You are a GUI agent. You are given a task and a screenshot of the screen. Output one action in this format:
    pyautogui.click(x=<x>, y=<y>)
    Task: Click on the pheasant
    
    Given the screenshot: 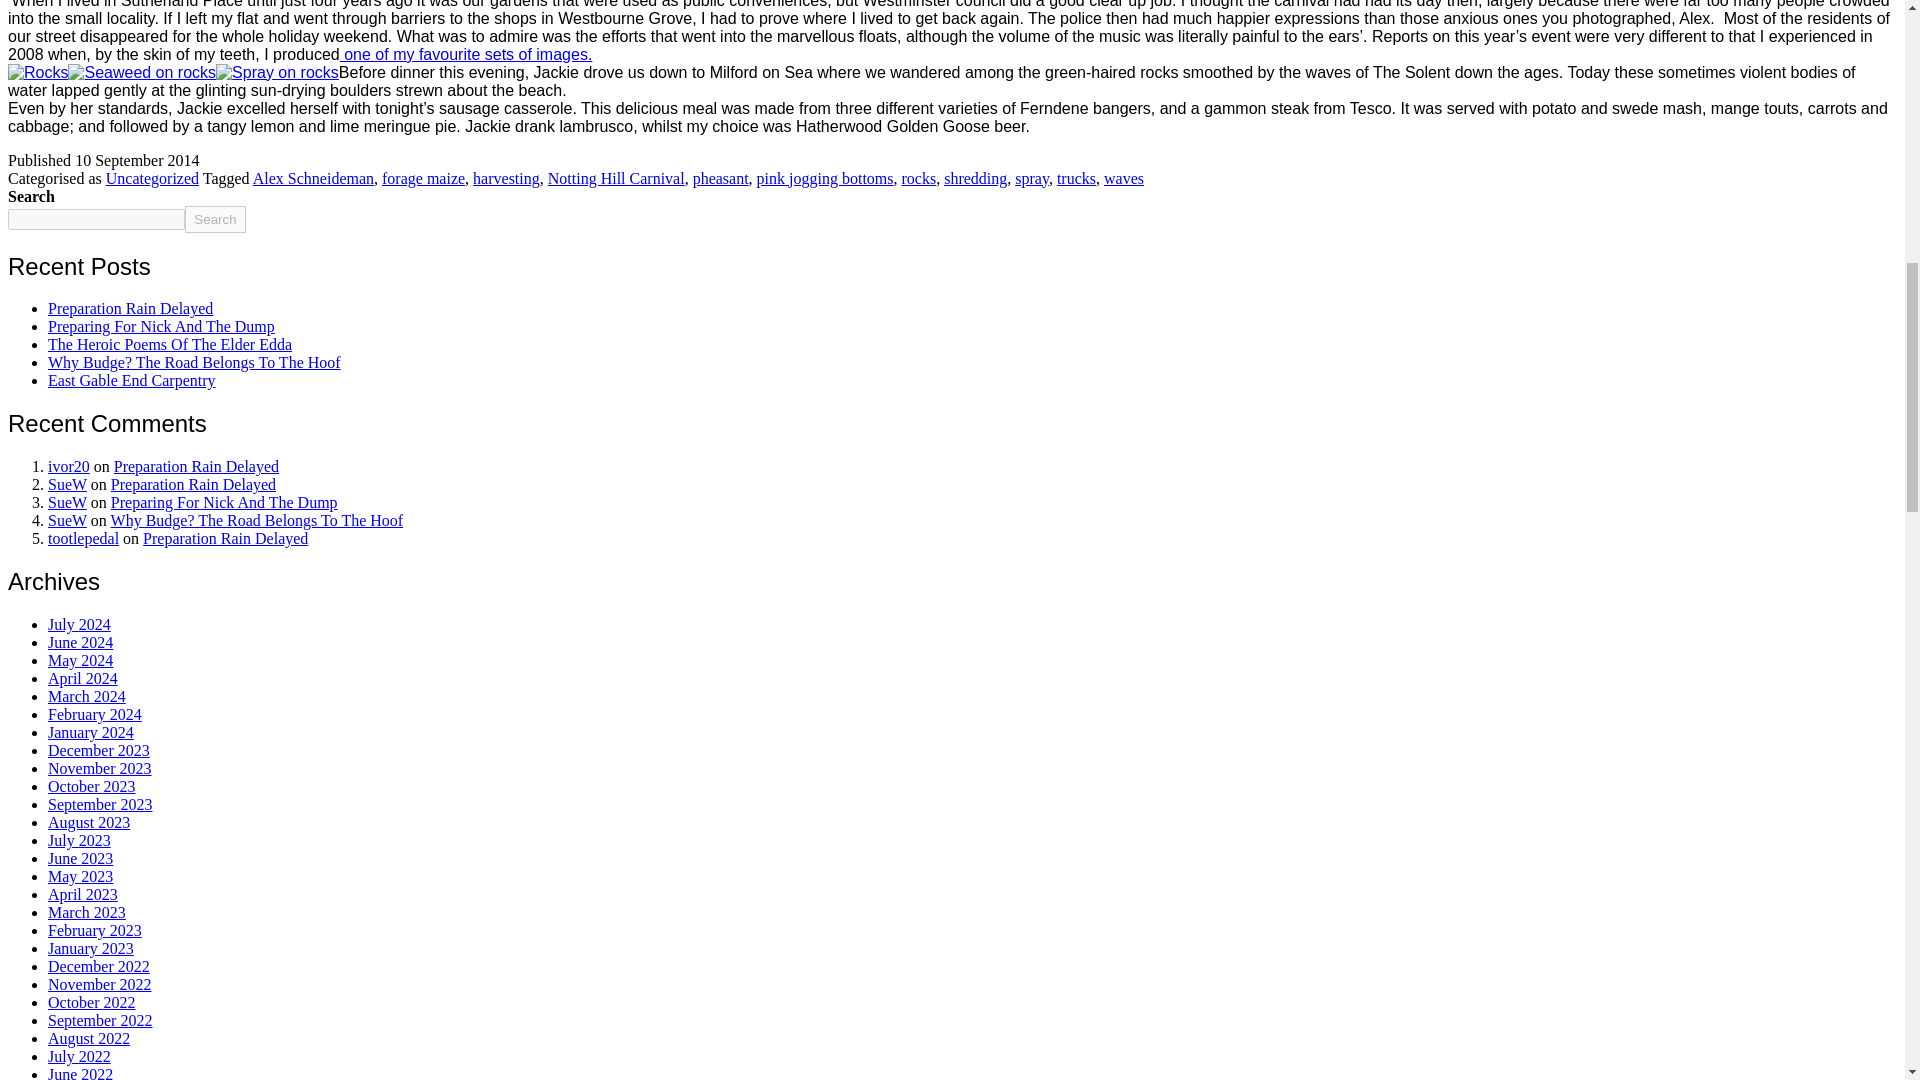 What is the action you would take?
    pyautogui.click(x=720, y=178)
    